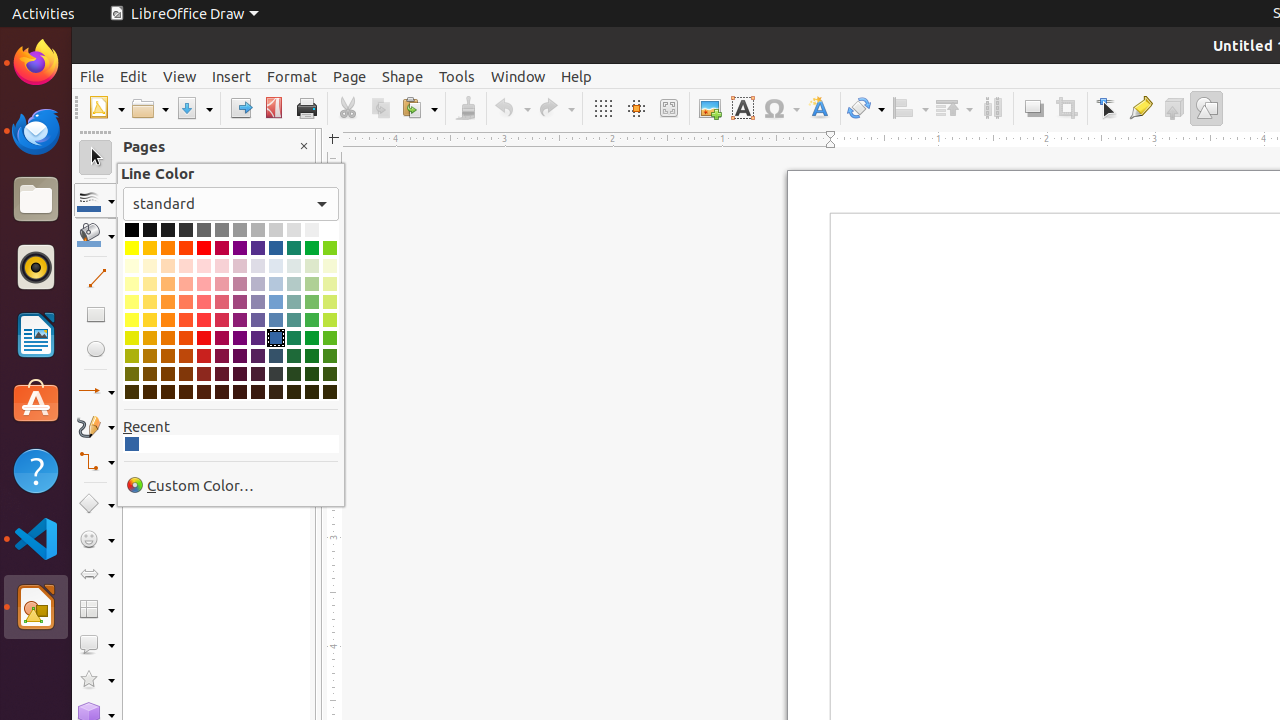 This screenshot has width=1280, height=720. Describe the element at coordinates (312, 302) in the screenshot. I see `Light Green 2` at that location.